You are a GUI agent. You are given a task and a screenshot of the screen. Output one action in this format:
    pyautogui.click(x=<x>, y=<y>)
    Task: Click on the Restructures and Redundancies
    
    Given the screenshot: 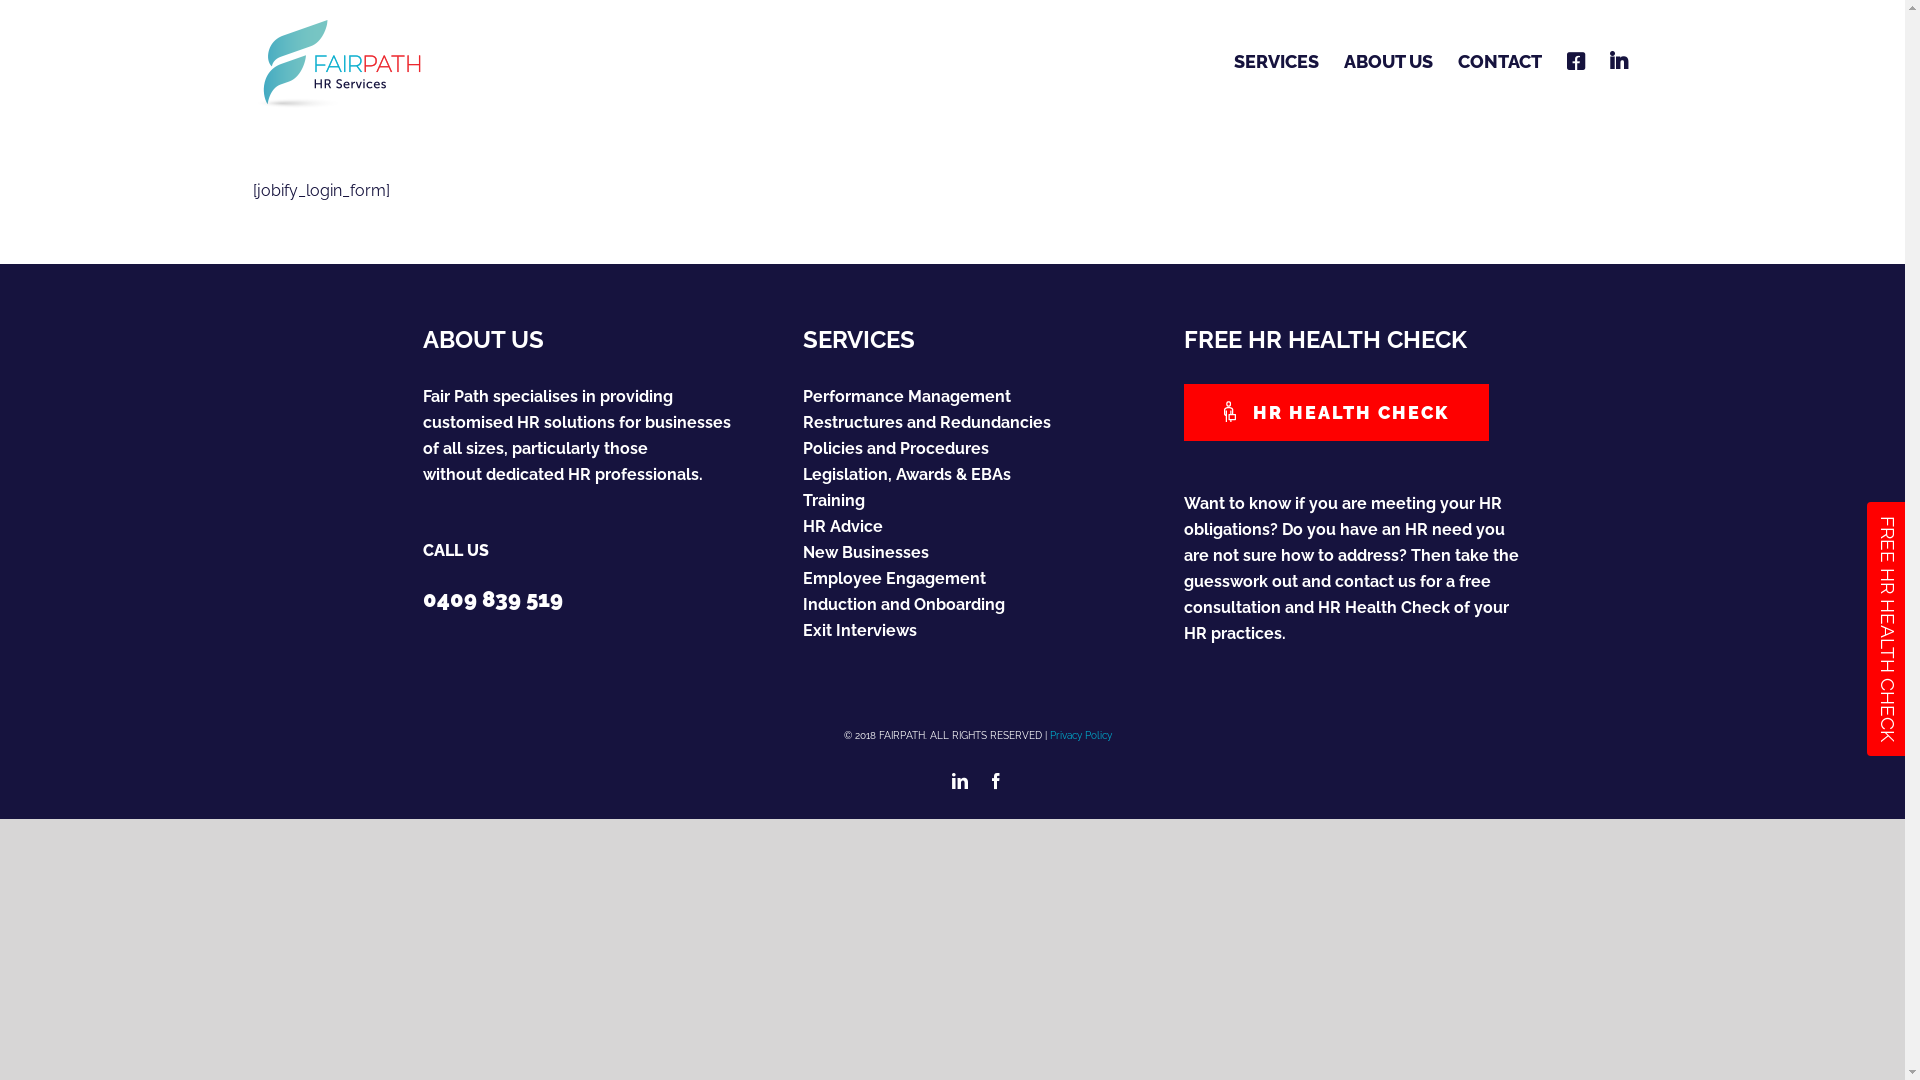 What is the action you would take?
    pyautogui.click(x=978, y=423)
    